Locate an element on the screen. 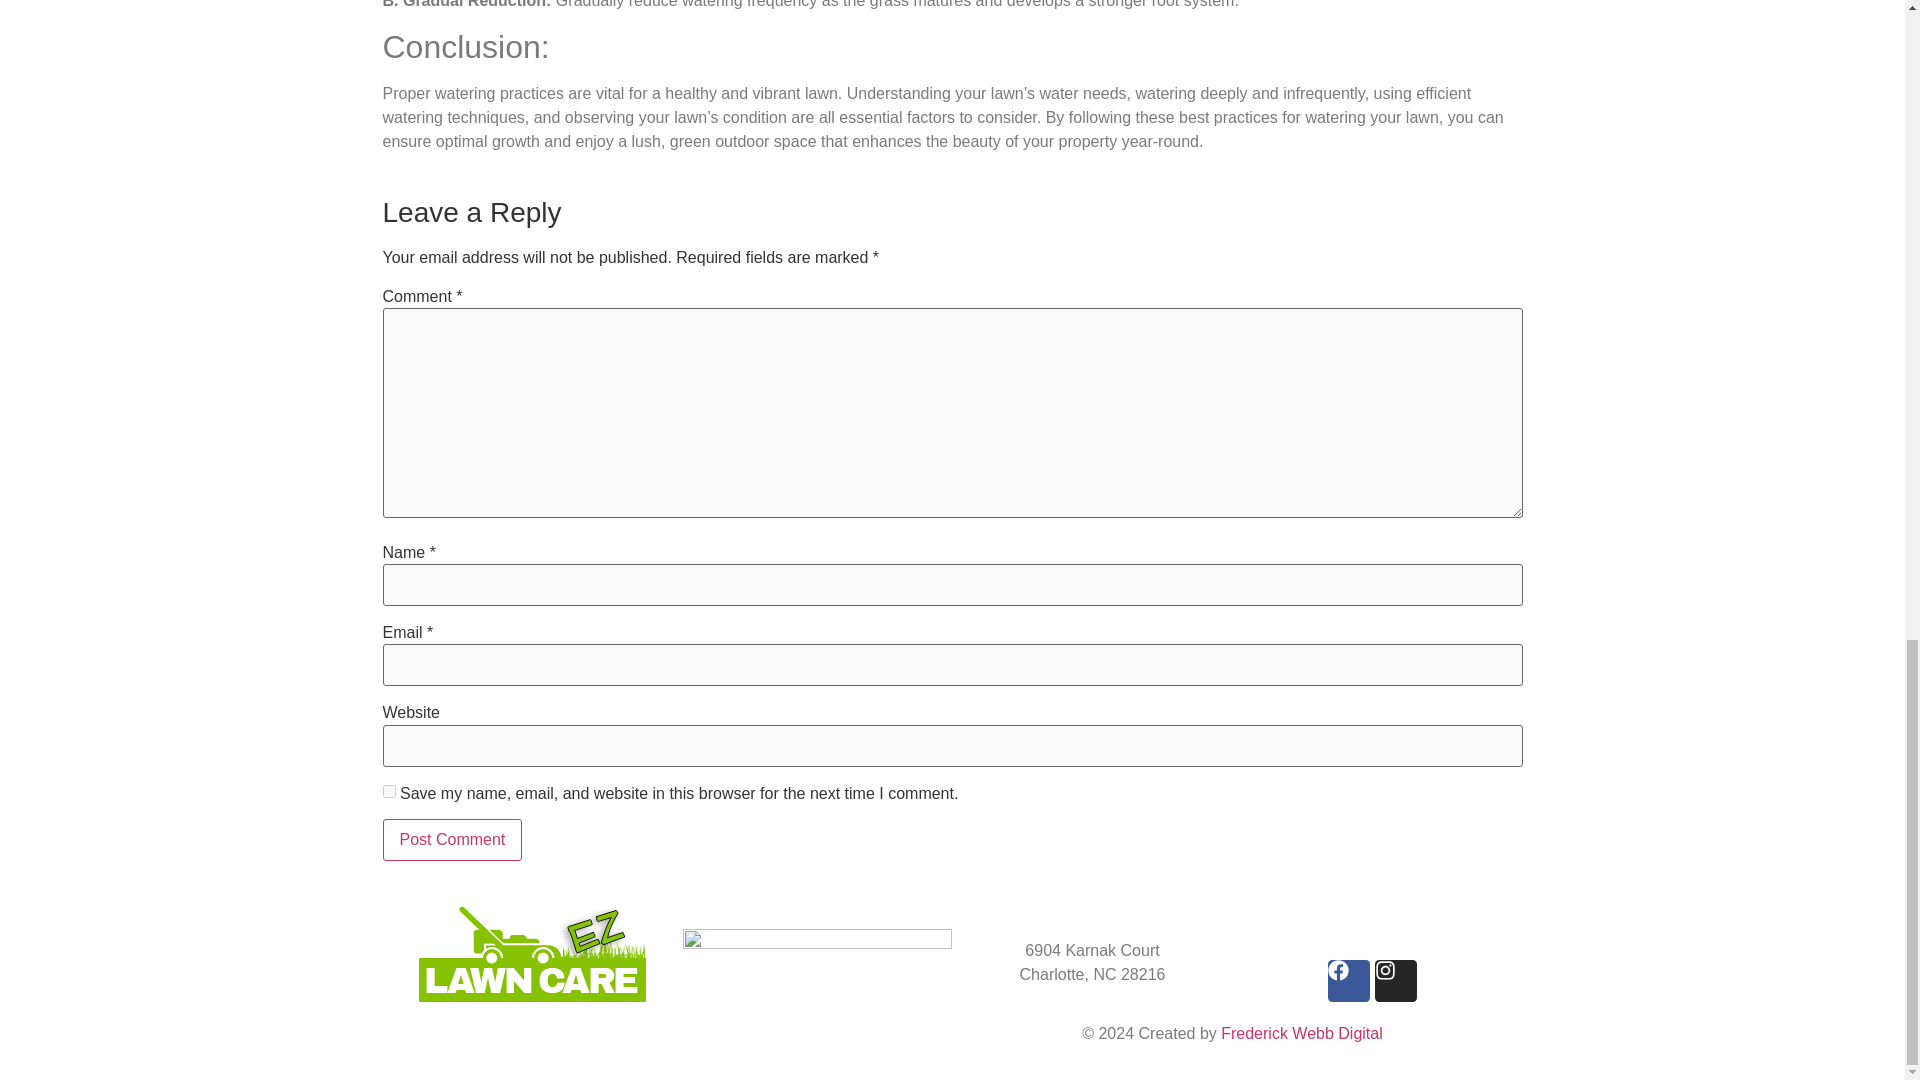 The height and width of the screenshot is (1080, 1920). yes is located at coordinates (388, 792).